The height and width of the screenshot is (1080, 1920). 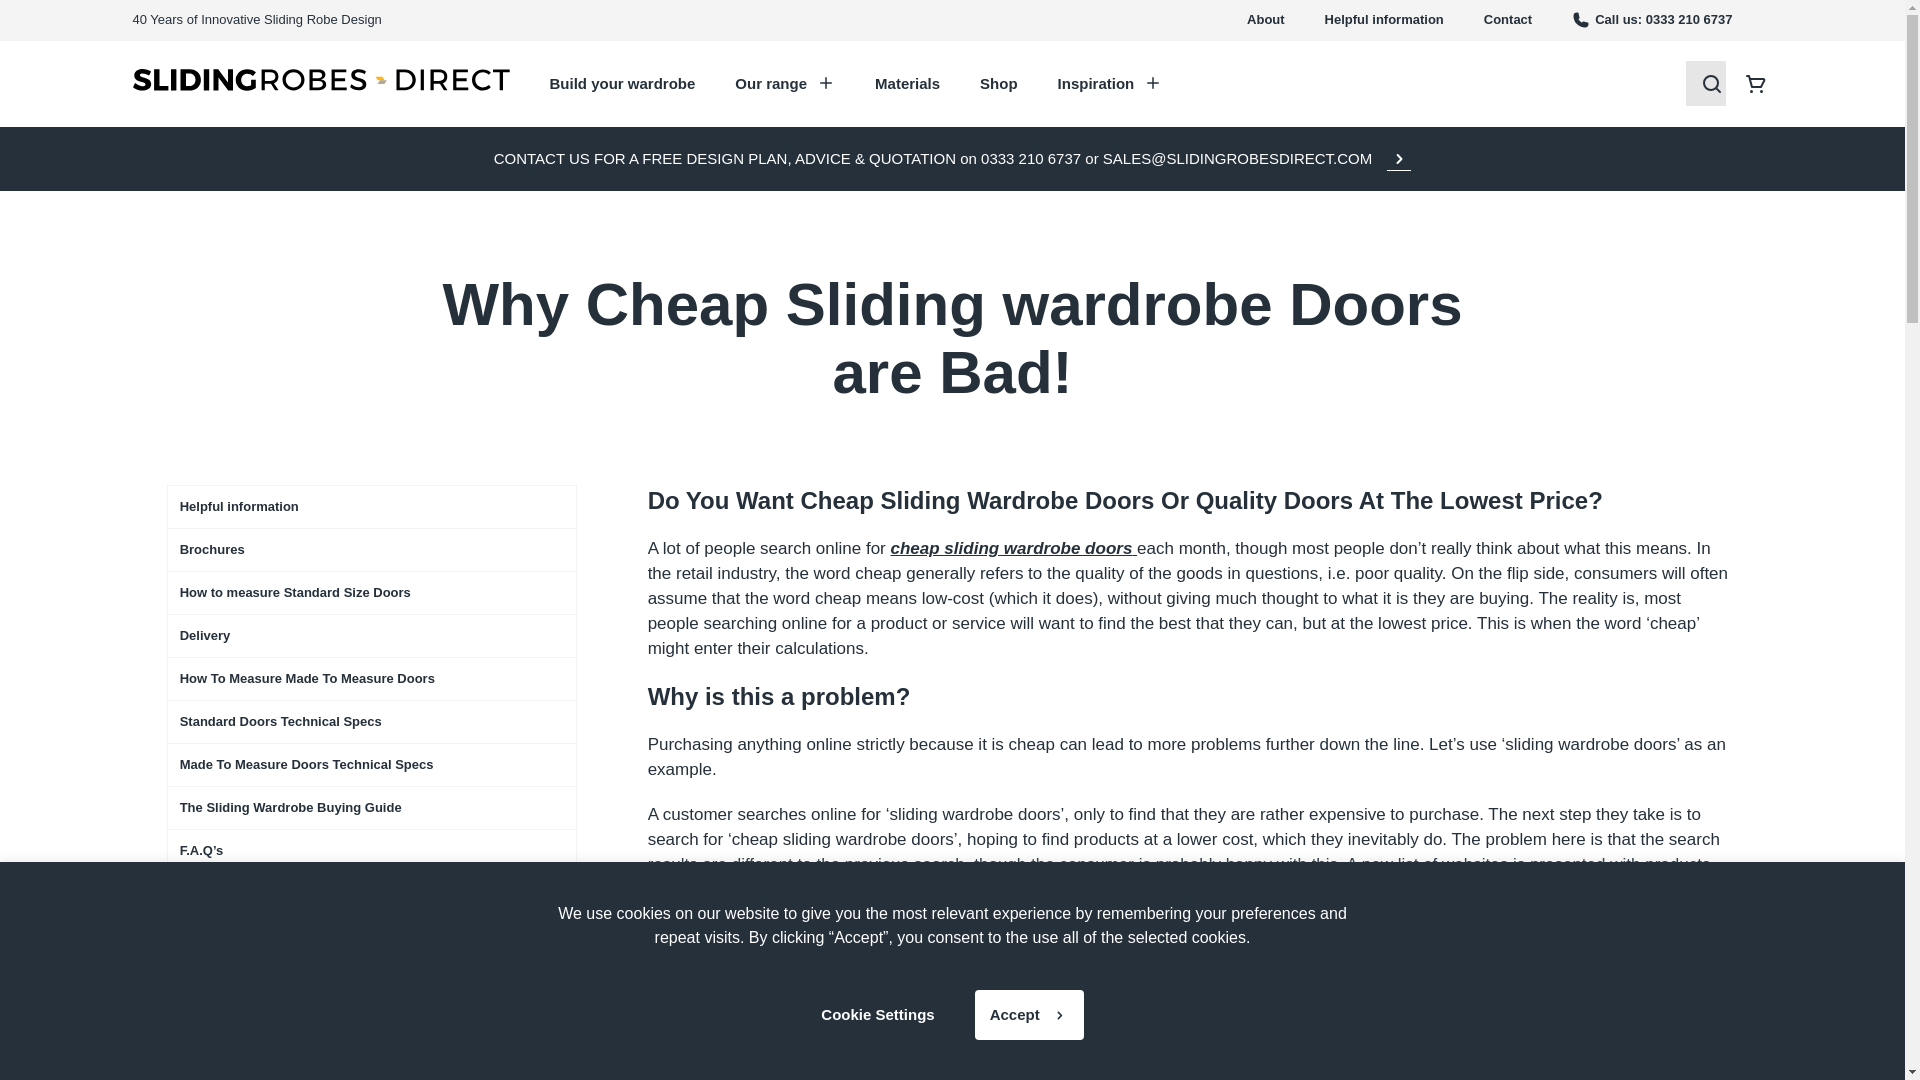 I want to click on Contact, so click(x=1508, y=20).